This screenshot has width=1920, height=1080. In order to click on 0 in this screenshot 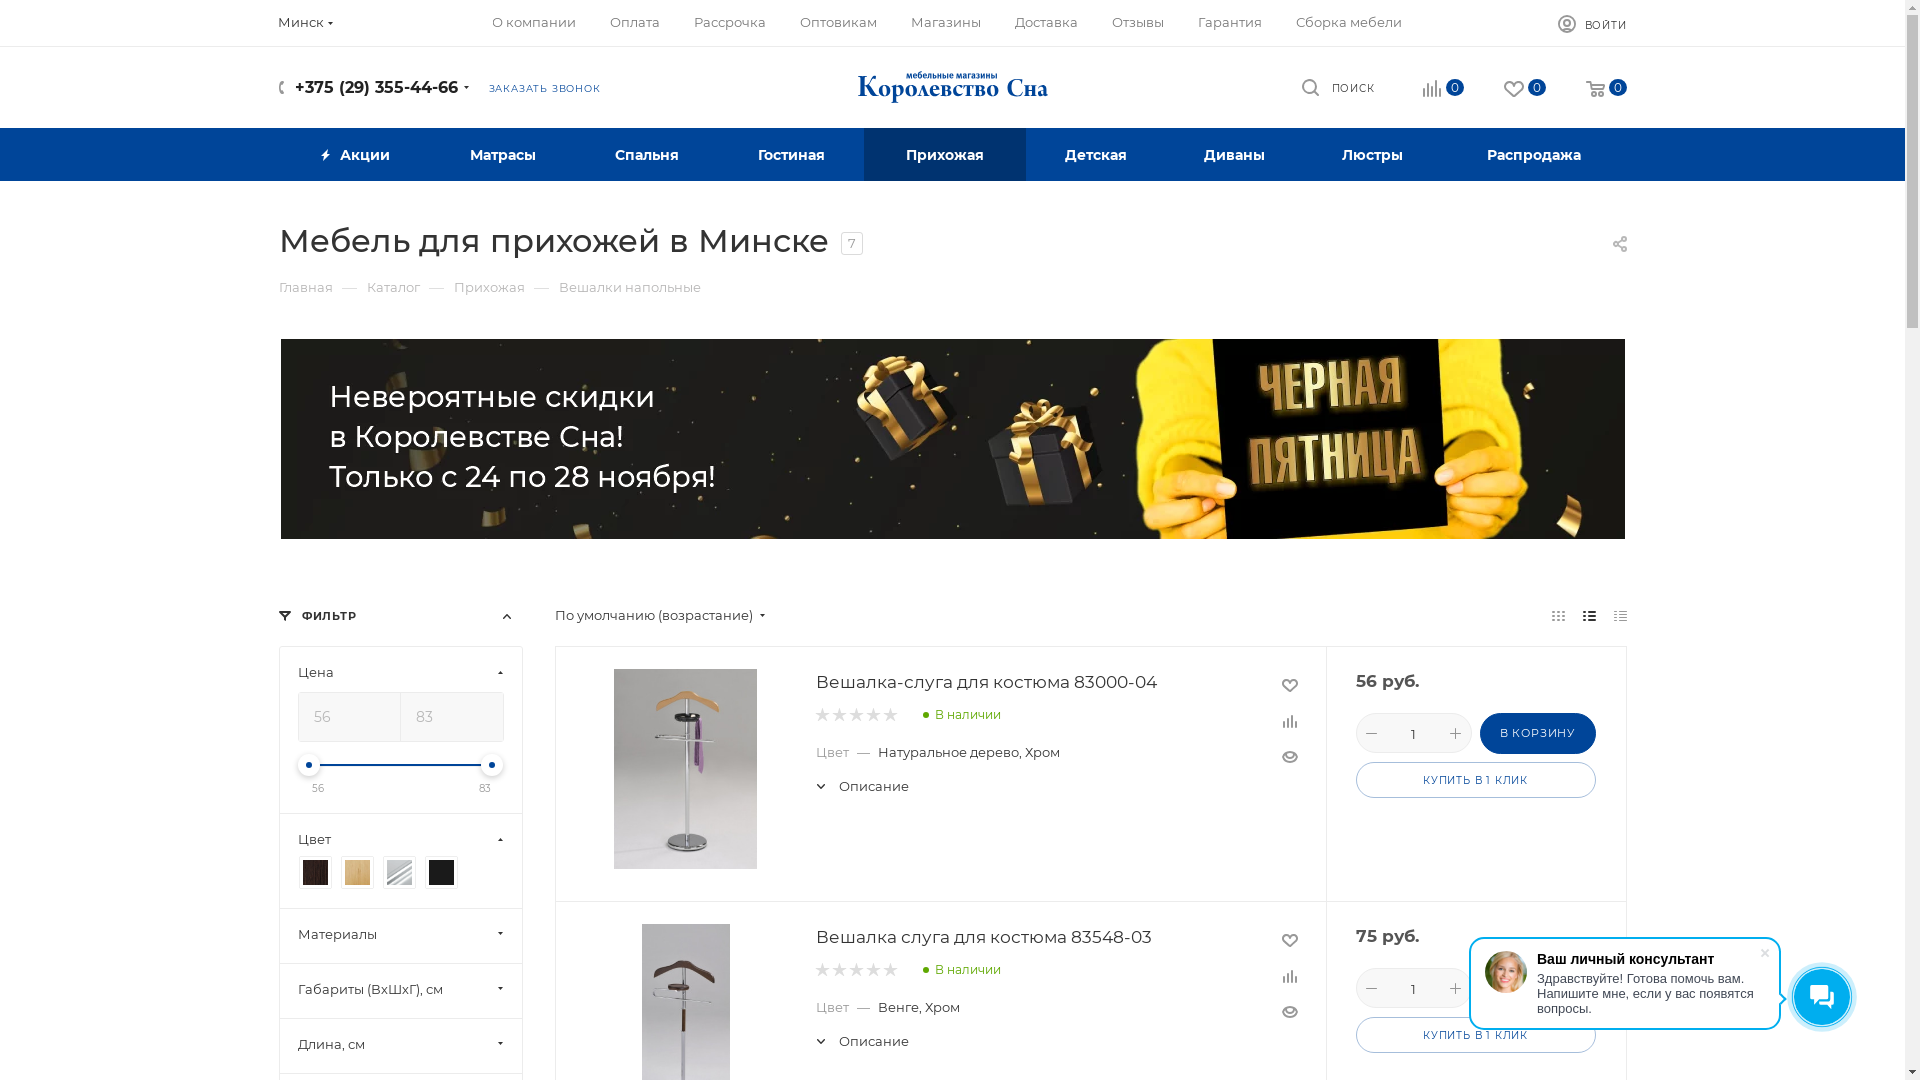, I will do `click(1525, 90)`.